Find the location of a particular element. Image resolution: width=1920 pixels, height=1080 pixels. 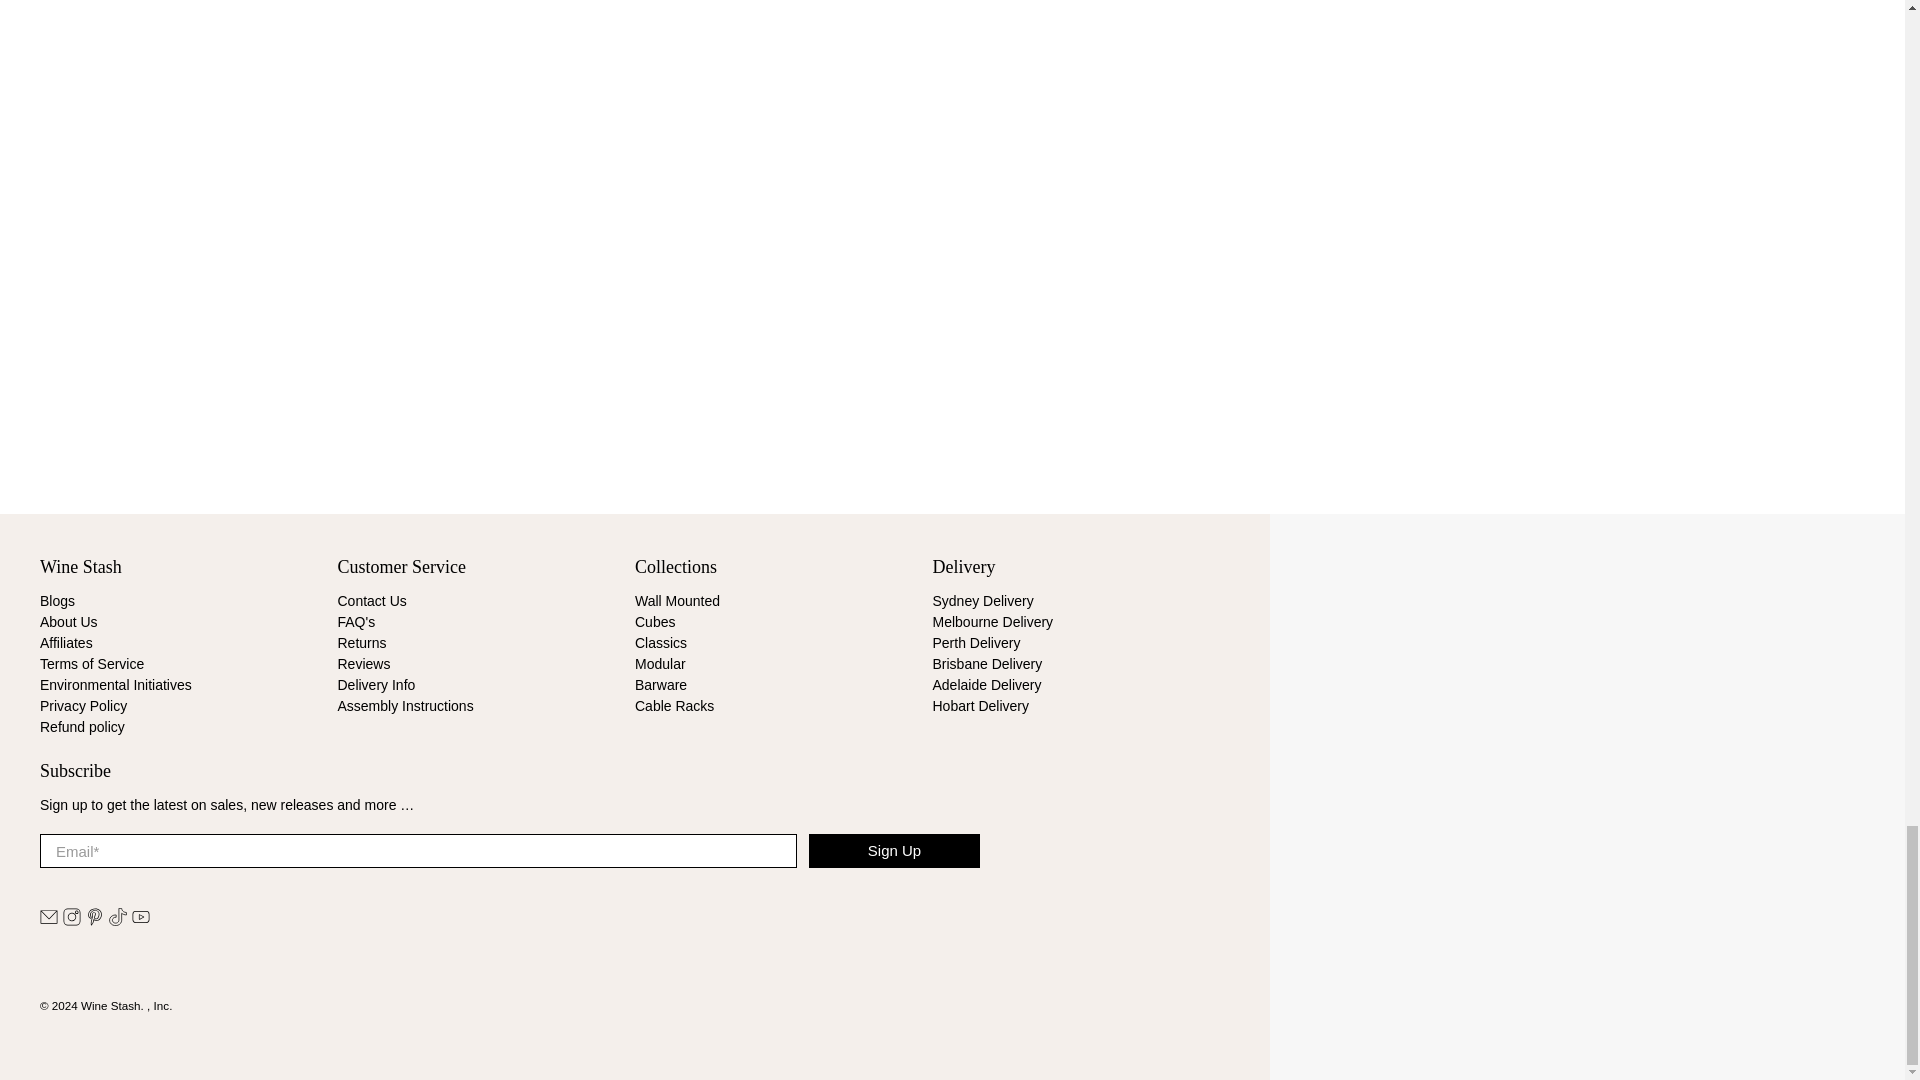

Wine Stash on TikTok is located at coordinates (118, 920).